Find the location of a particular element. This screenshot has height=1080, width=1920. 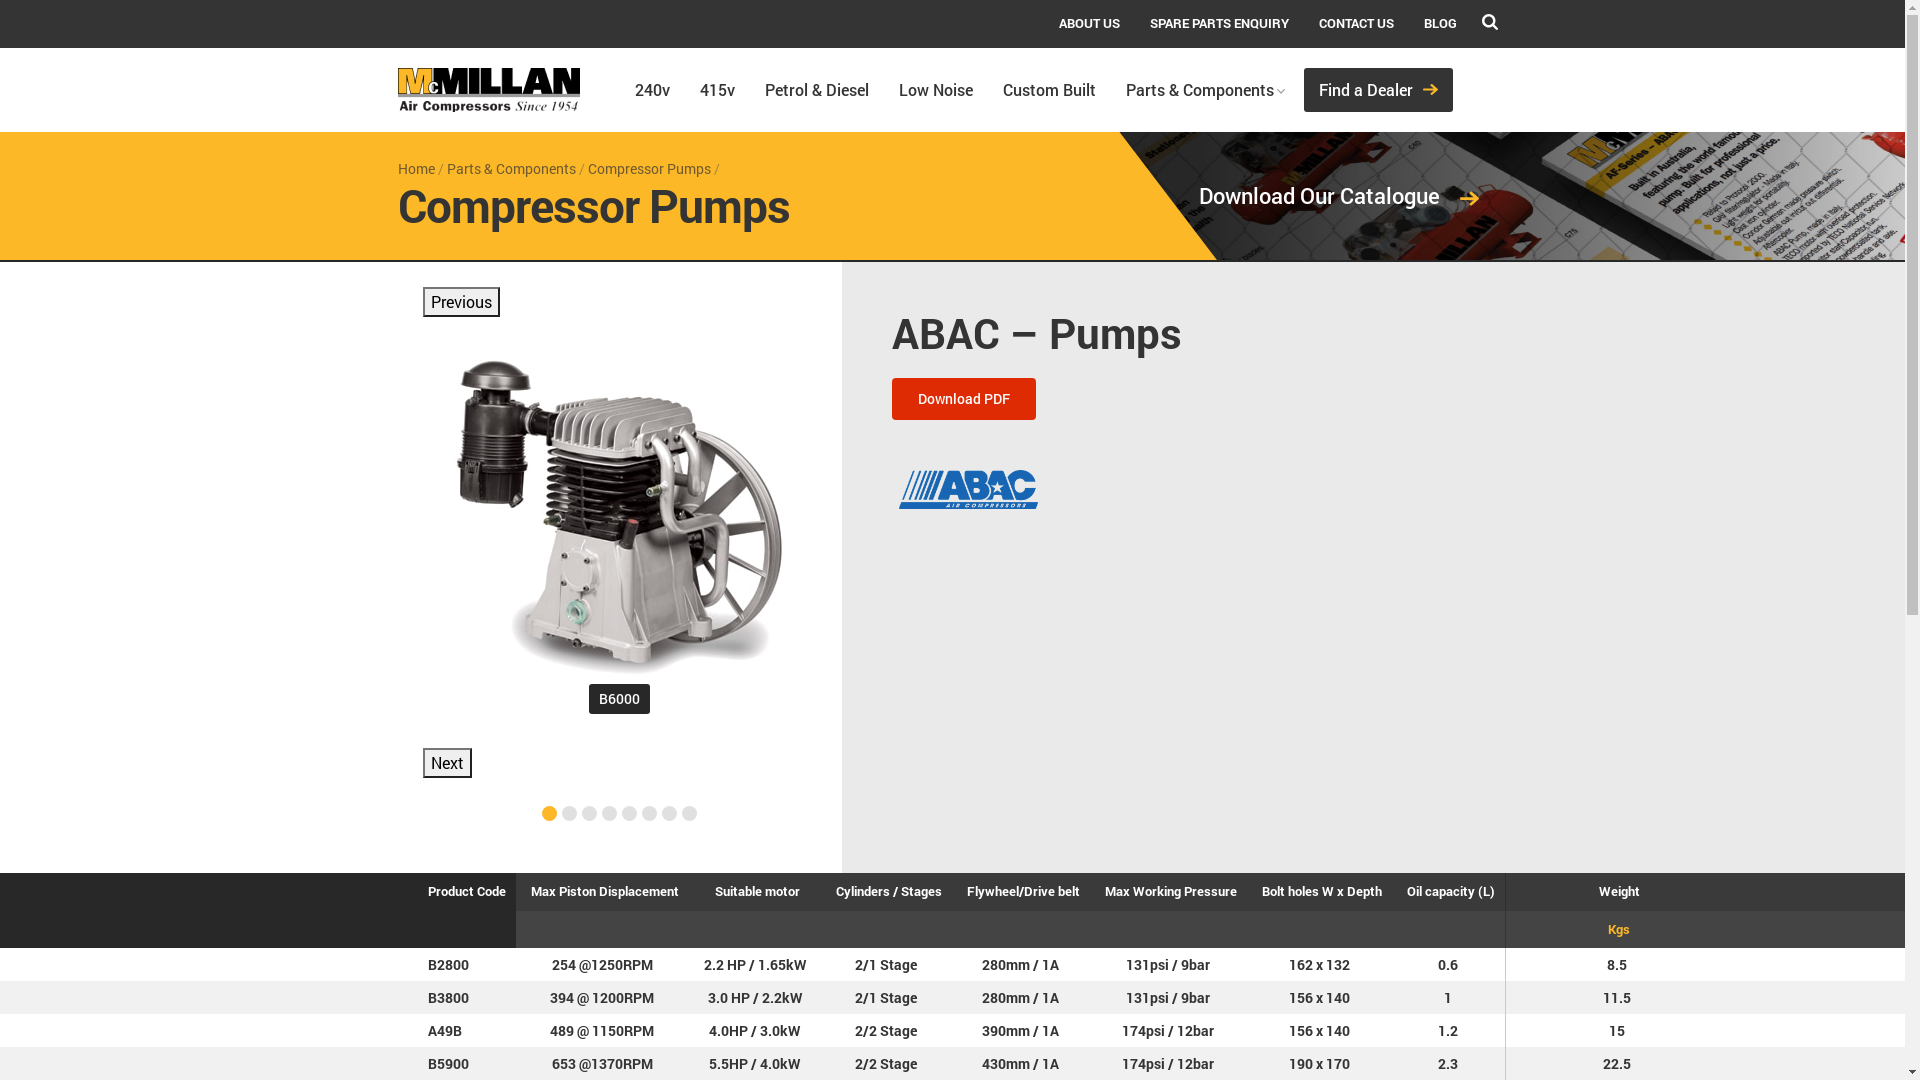

Home is located at coordinates (416, 168).